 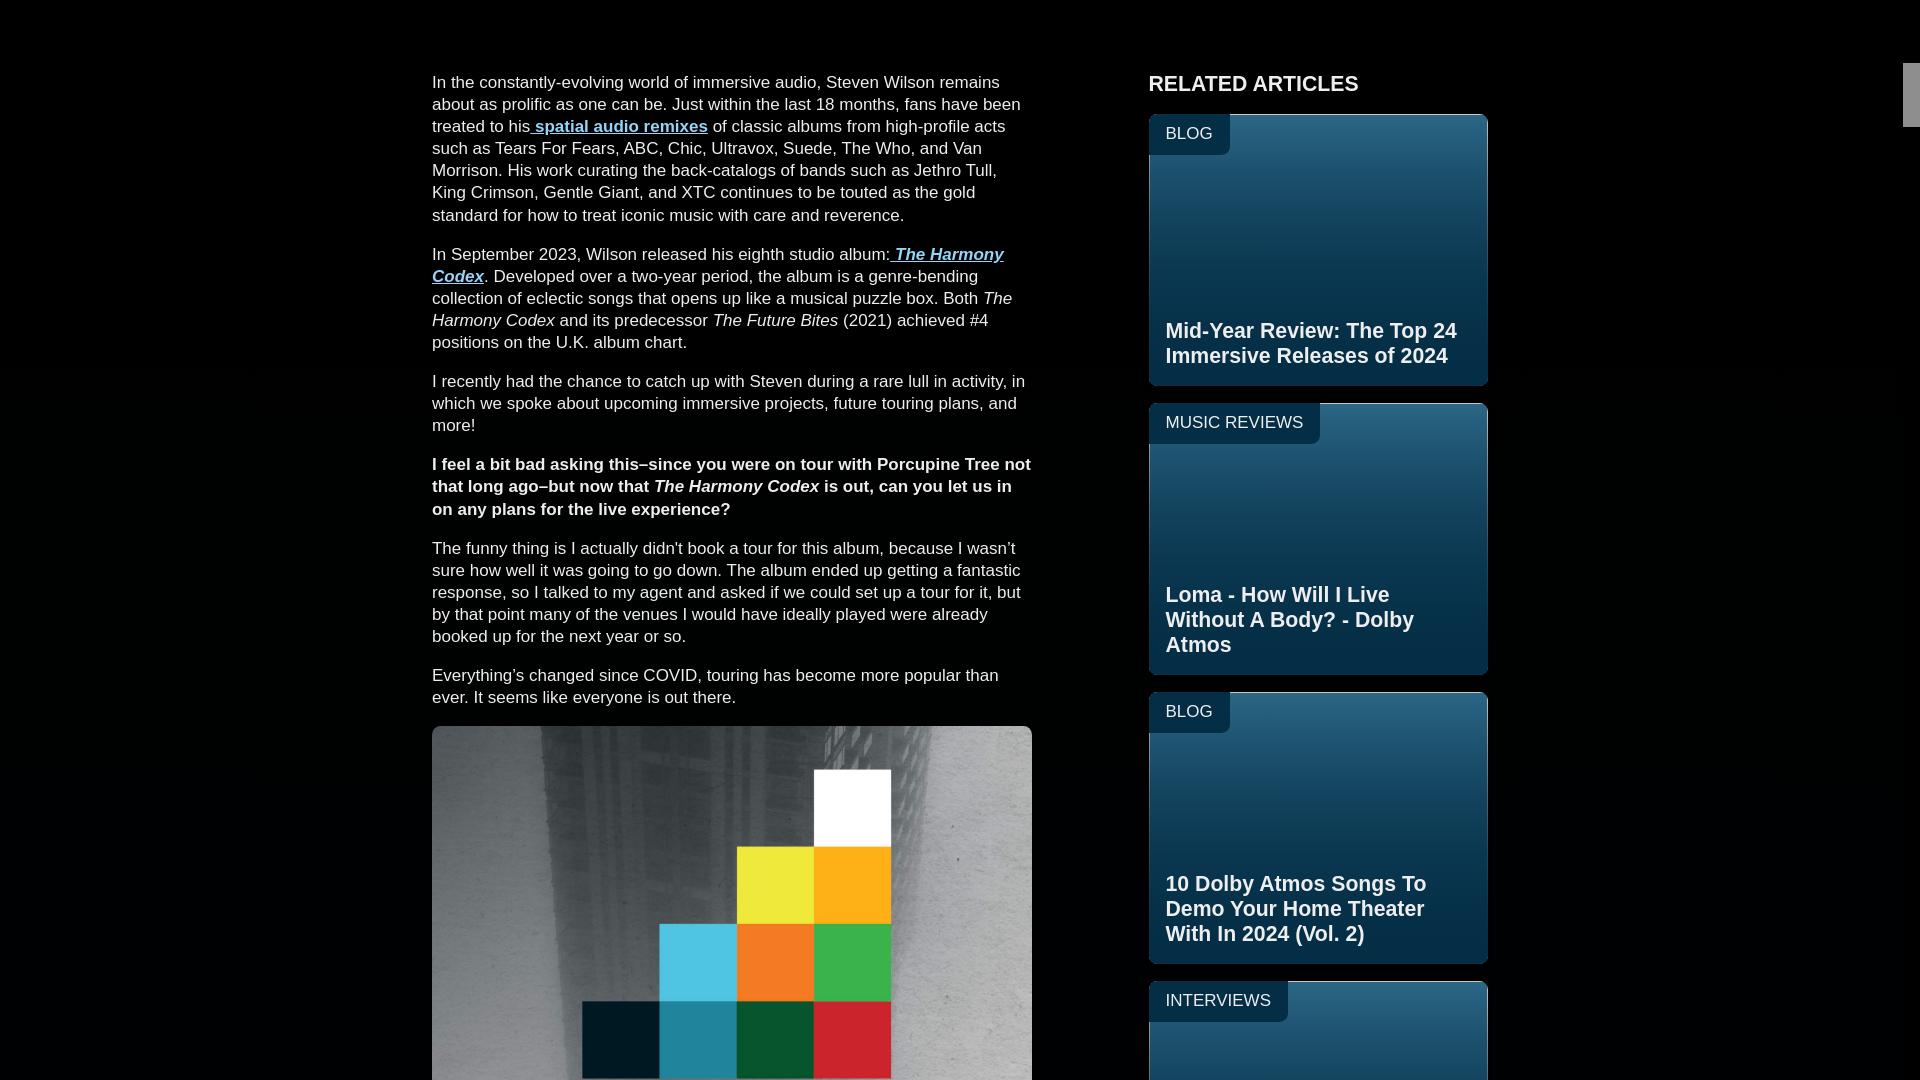 I want to click on The Harmony Codex, so click(x=1318, y=250).